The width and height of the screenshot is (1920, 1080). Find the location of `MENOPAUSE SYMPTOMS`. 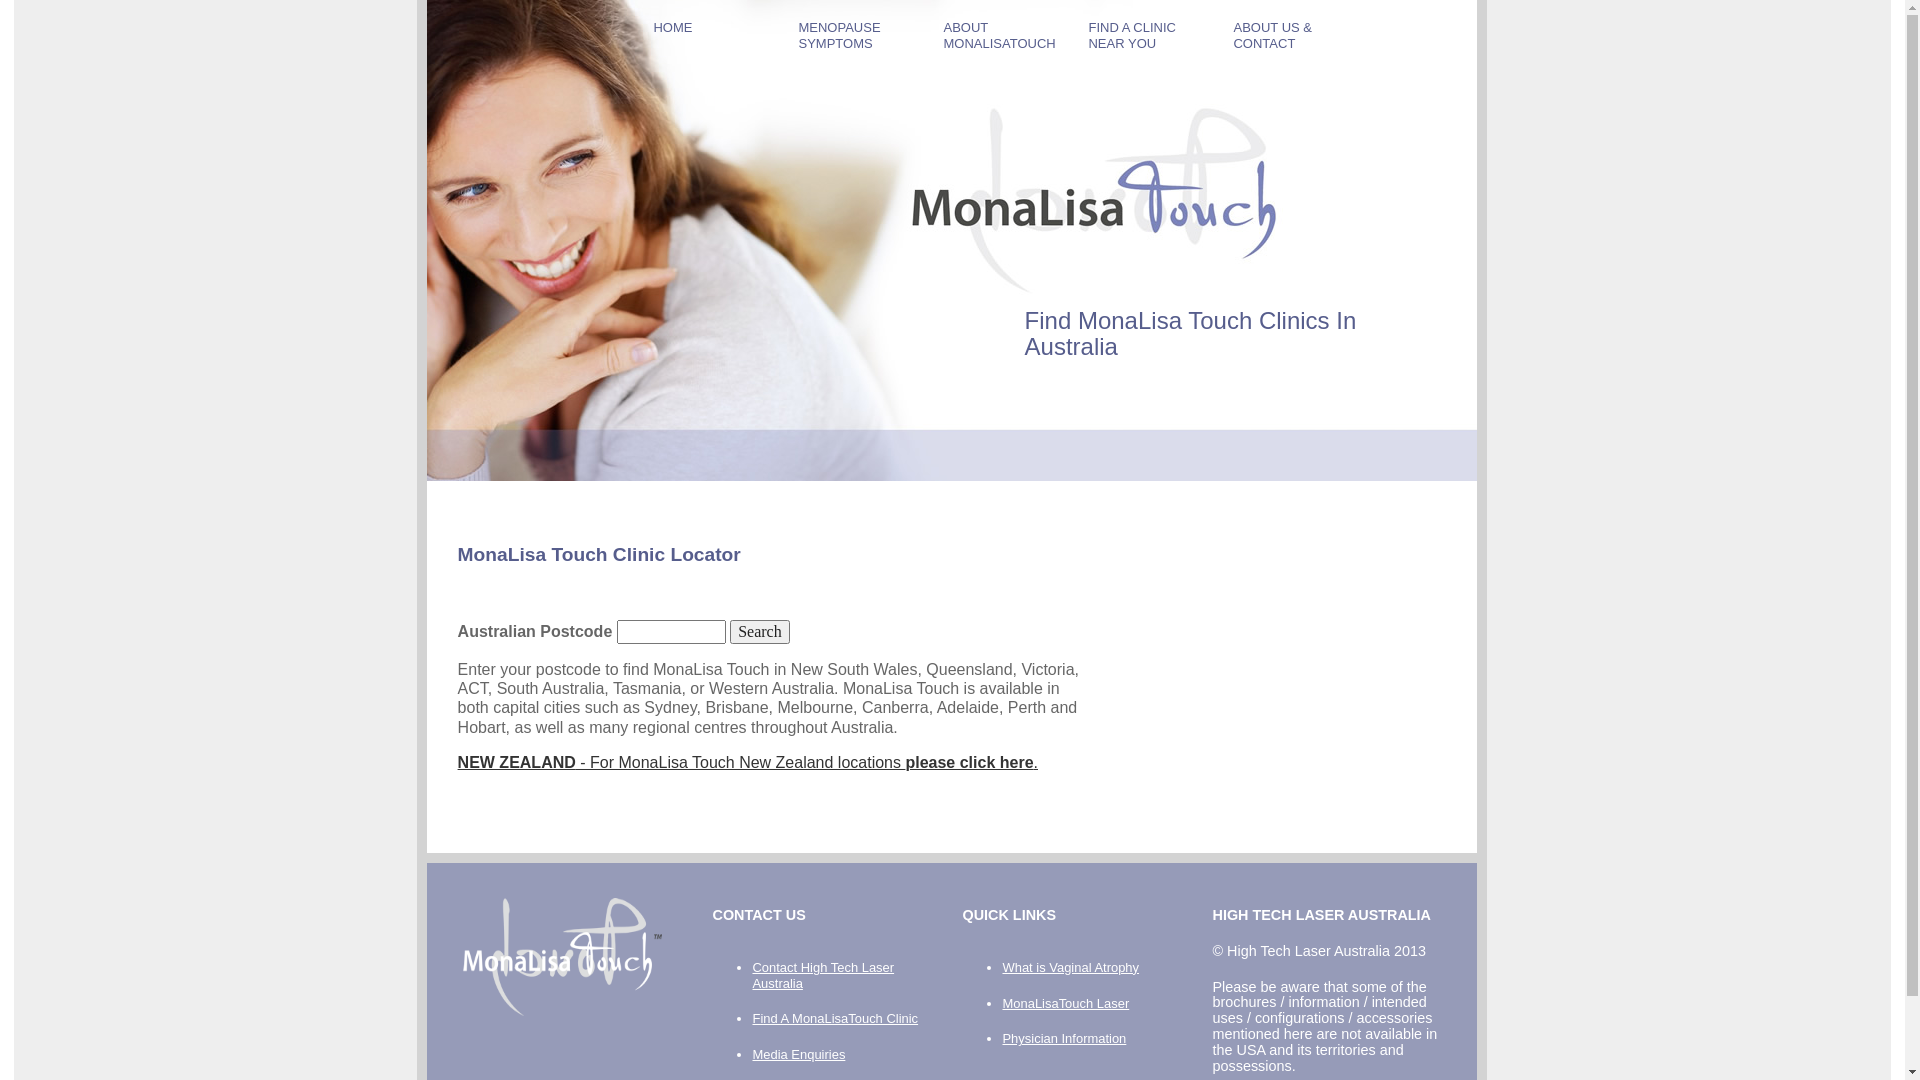

MENOPAUSE SYMPTOMS is located at coordinates (852, 34).